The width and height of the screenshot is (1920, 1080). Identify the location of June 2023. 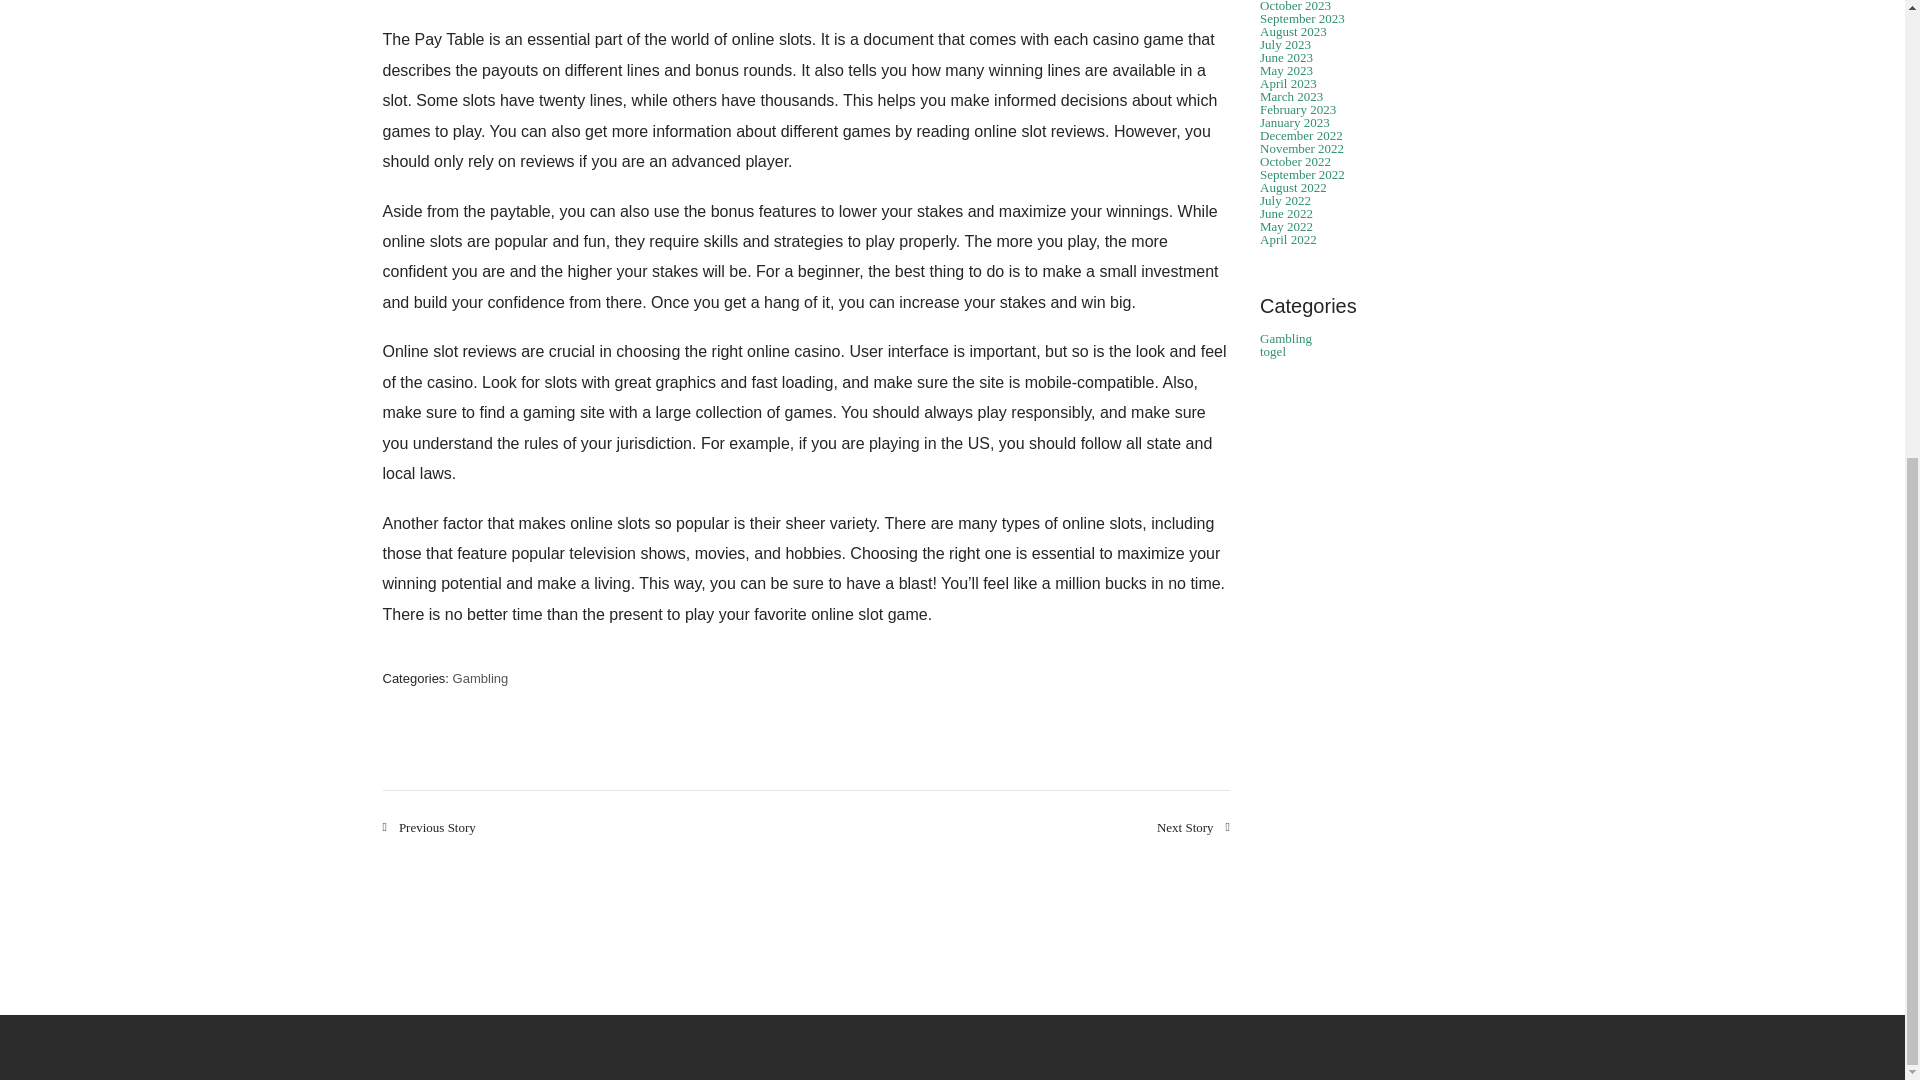
(1286, 56).